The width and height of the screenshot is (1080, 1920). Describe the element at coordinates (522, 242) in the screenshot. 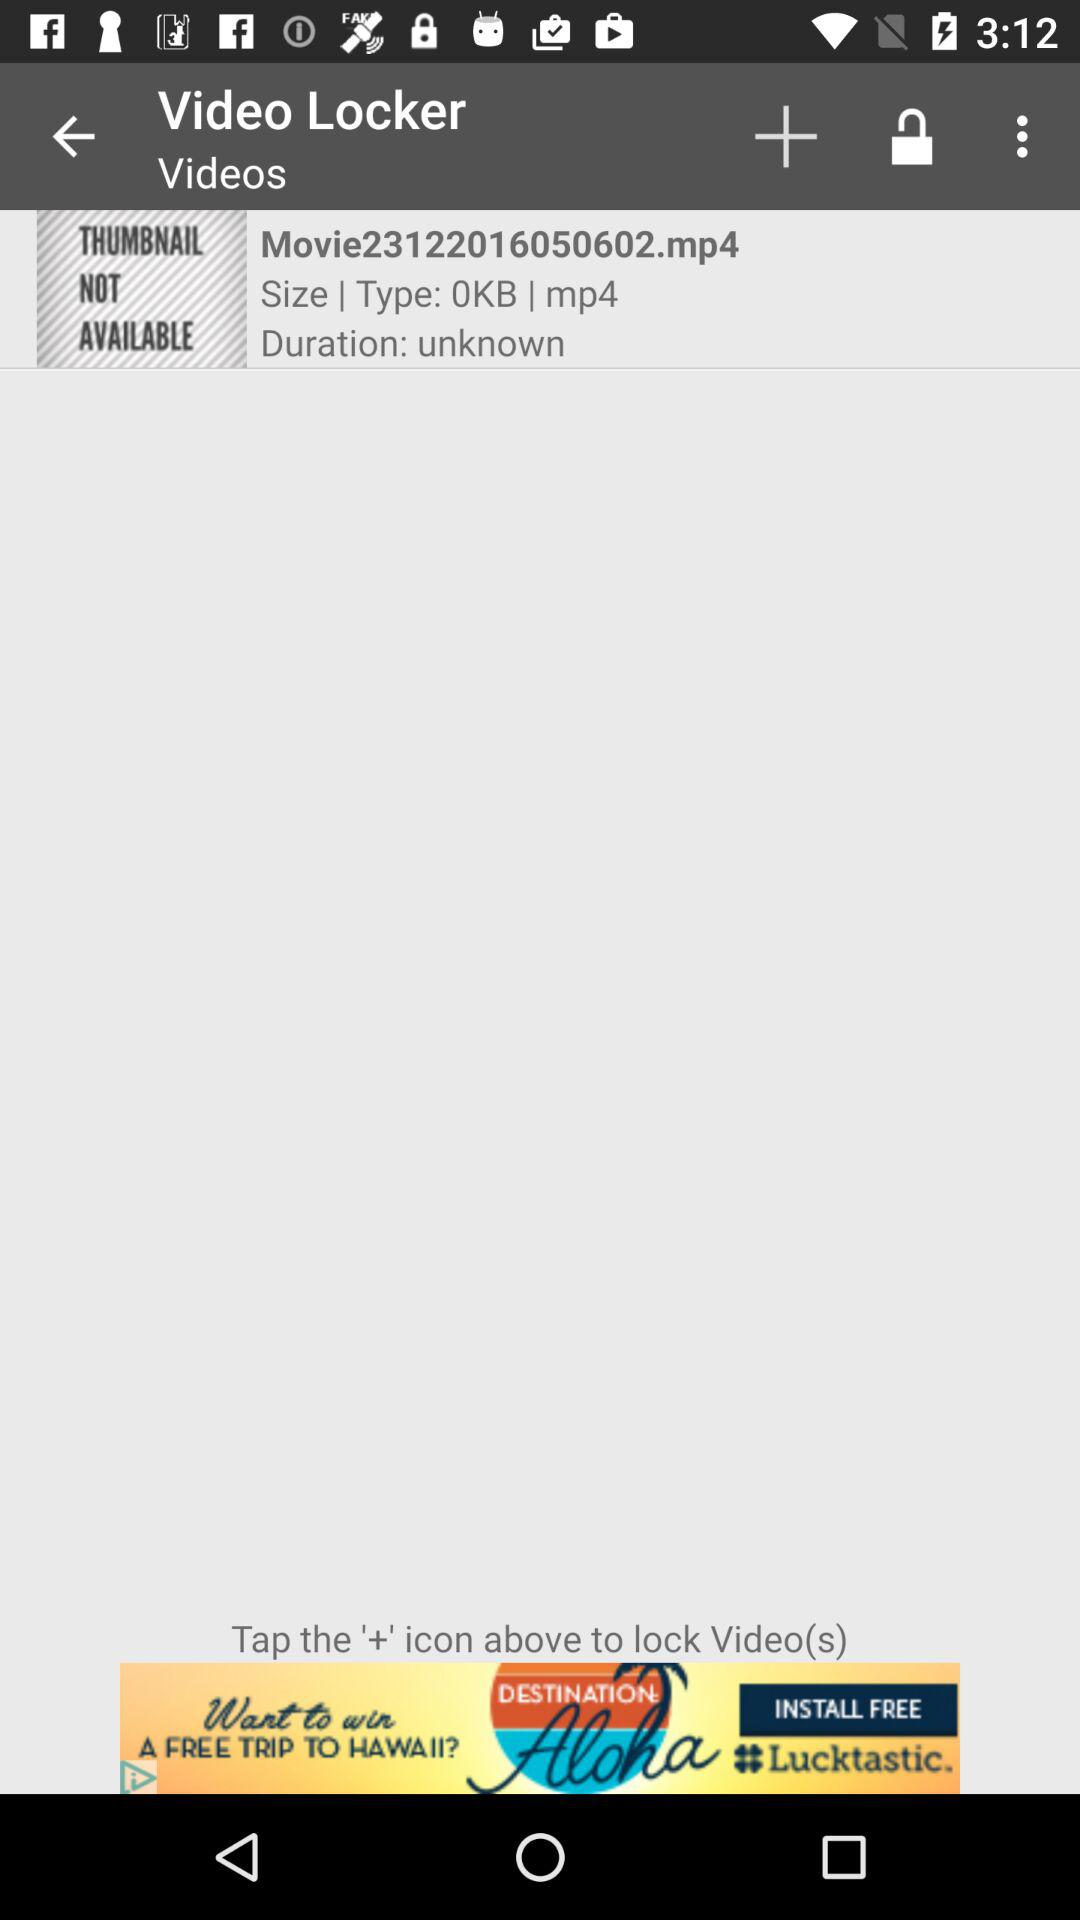

I see `click movie23122016050602.mp4 icon` at that location.